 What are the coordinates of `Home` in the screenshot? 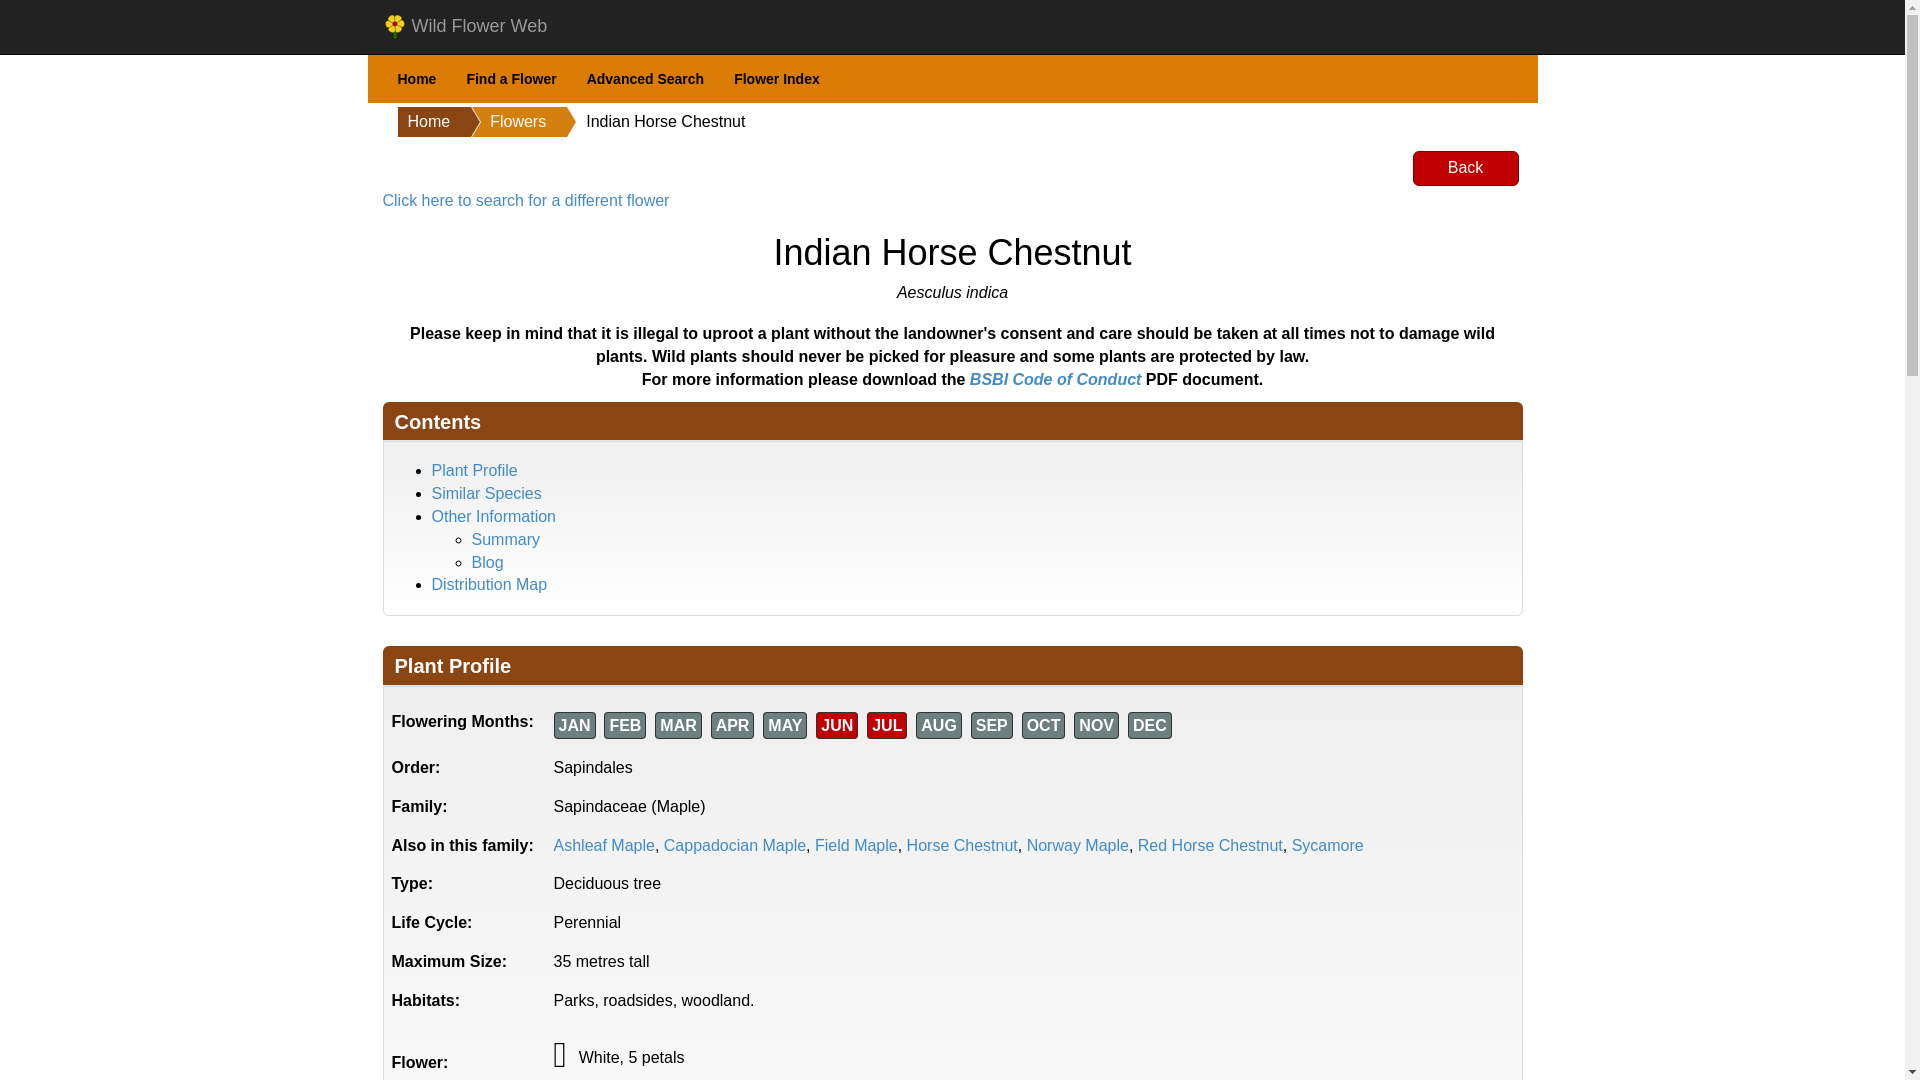 It's located at (424, 122).